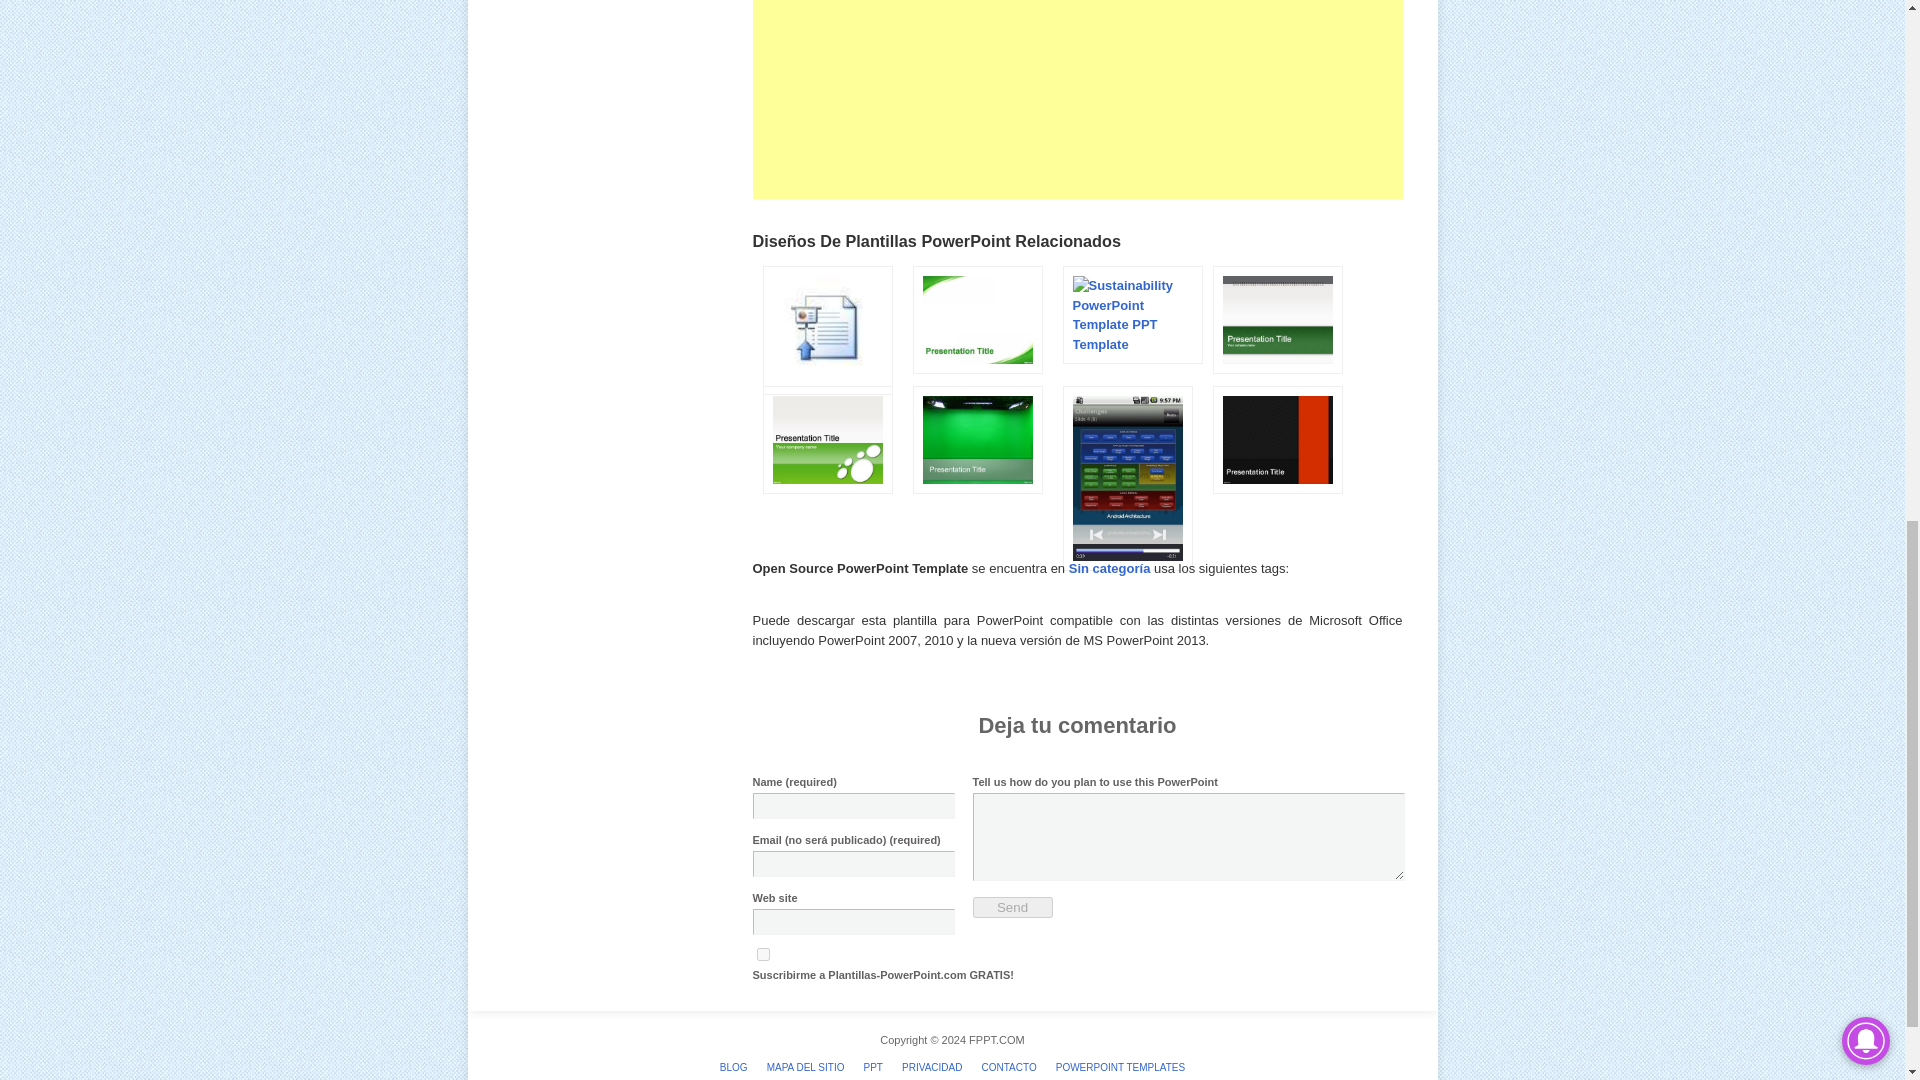 The height and width of the screenshot is (1080, 1920). I want to click on Green Theme for PowerPoint, so click(972, 378).